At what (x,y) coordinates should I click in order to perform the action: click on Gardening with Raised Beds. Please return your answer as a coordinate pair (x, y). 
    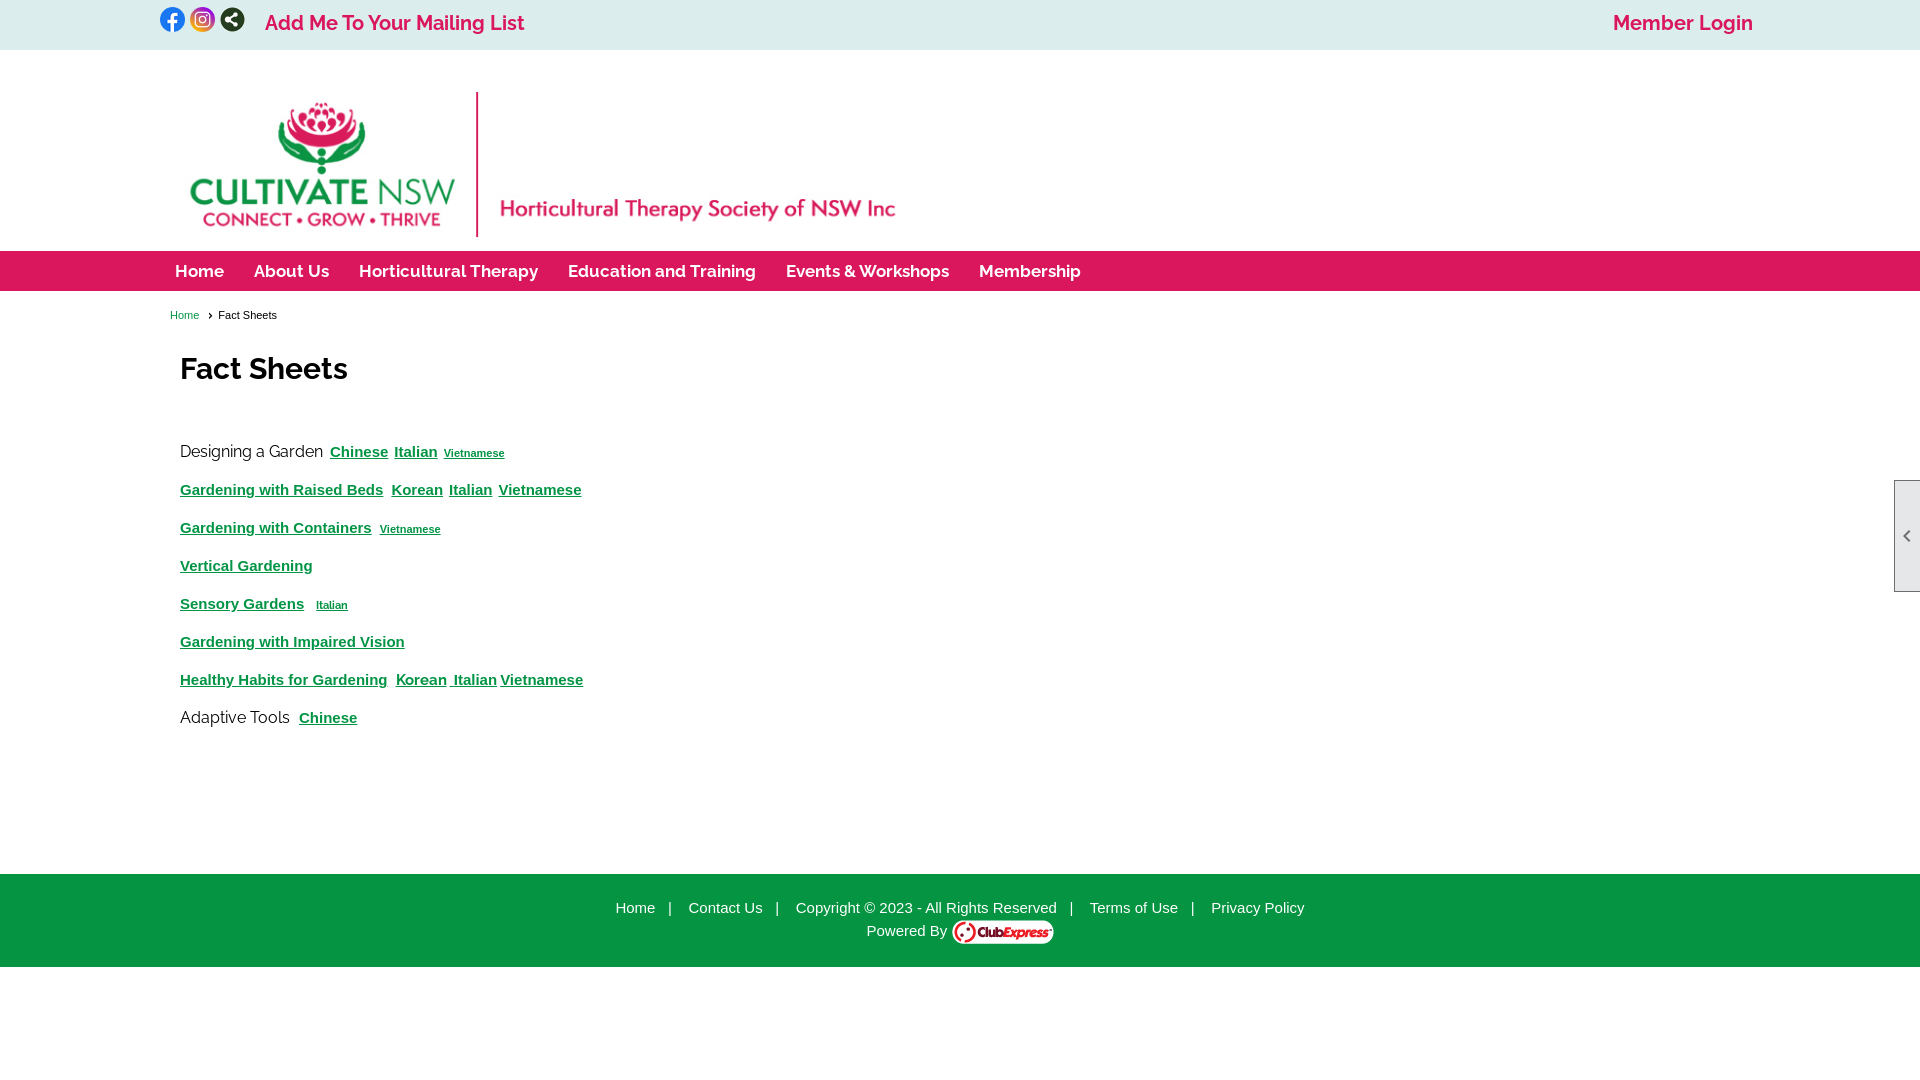
    Looking at the image, I should click on (282, 490).